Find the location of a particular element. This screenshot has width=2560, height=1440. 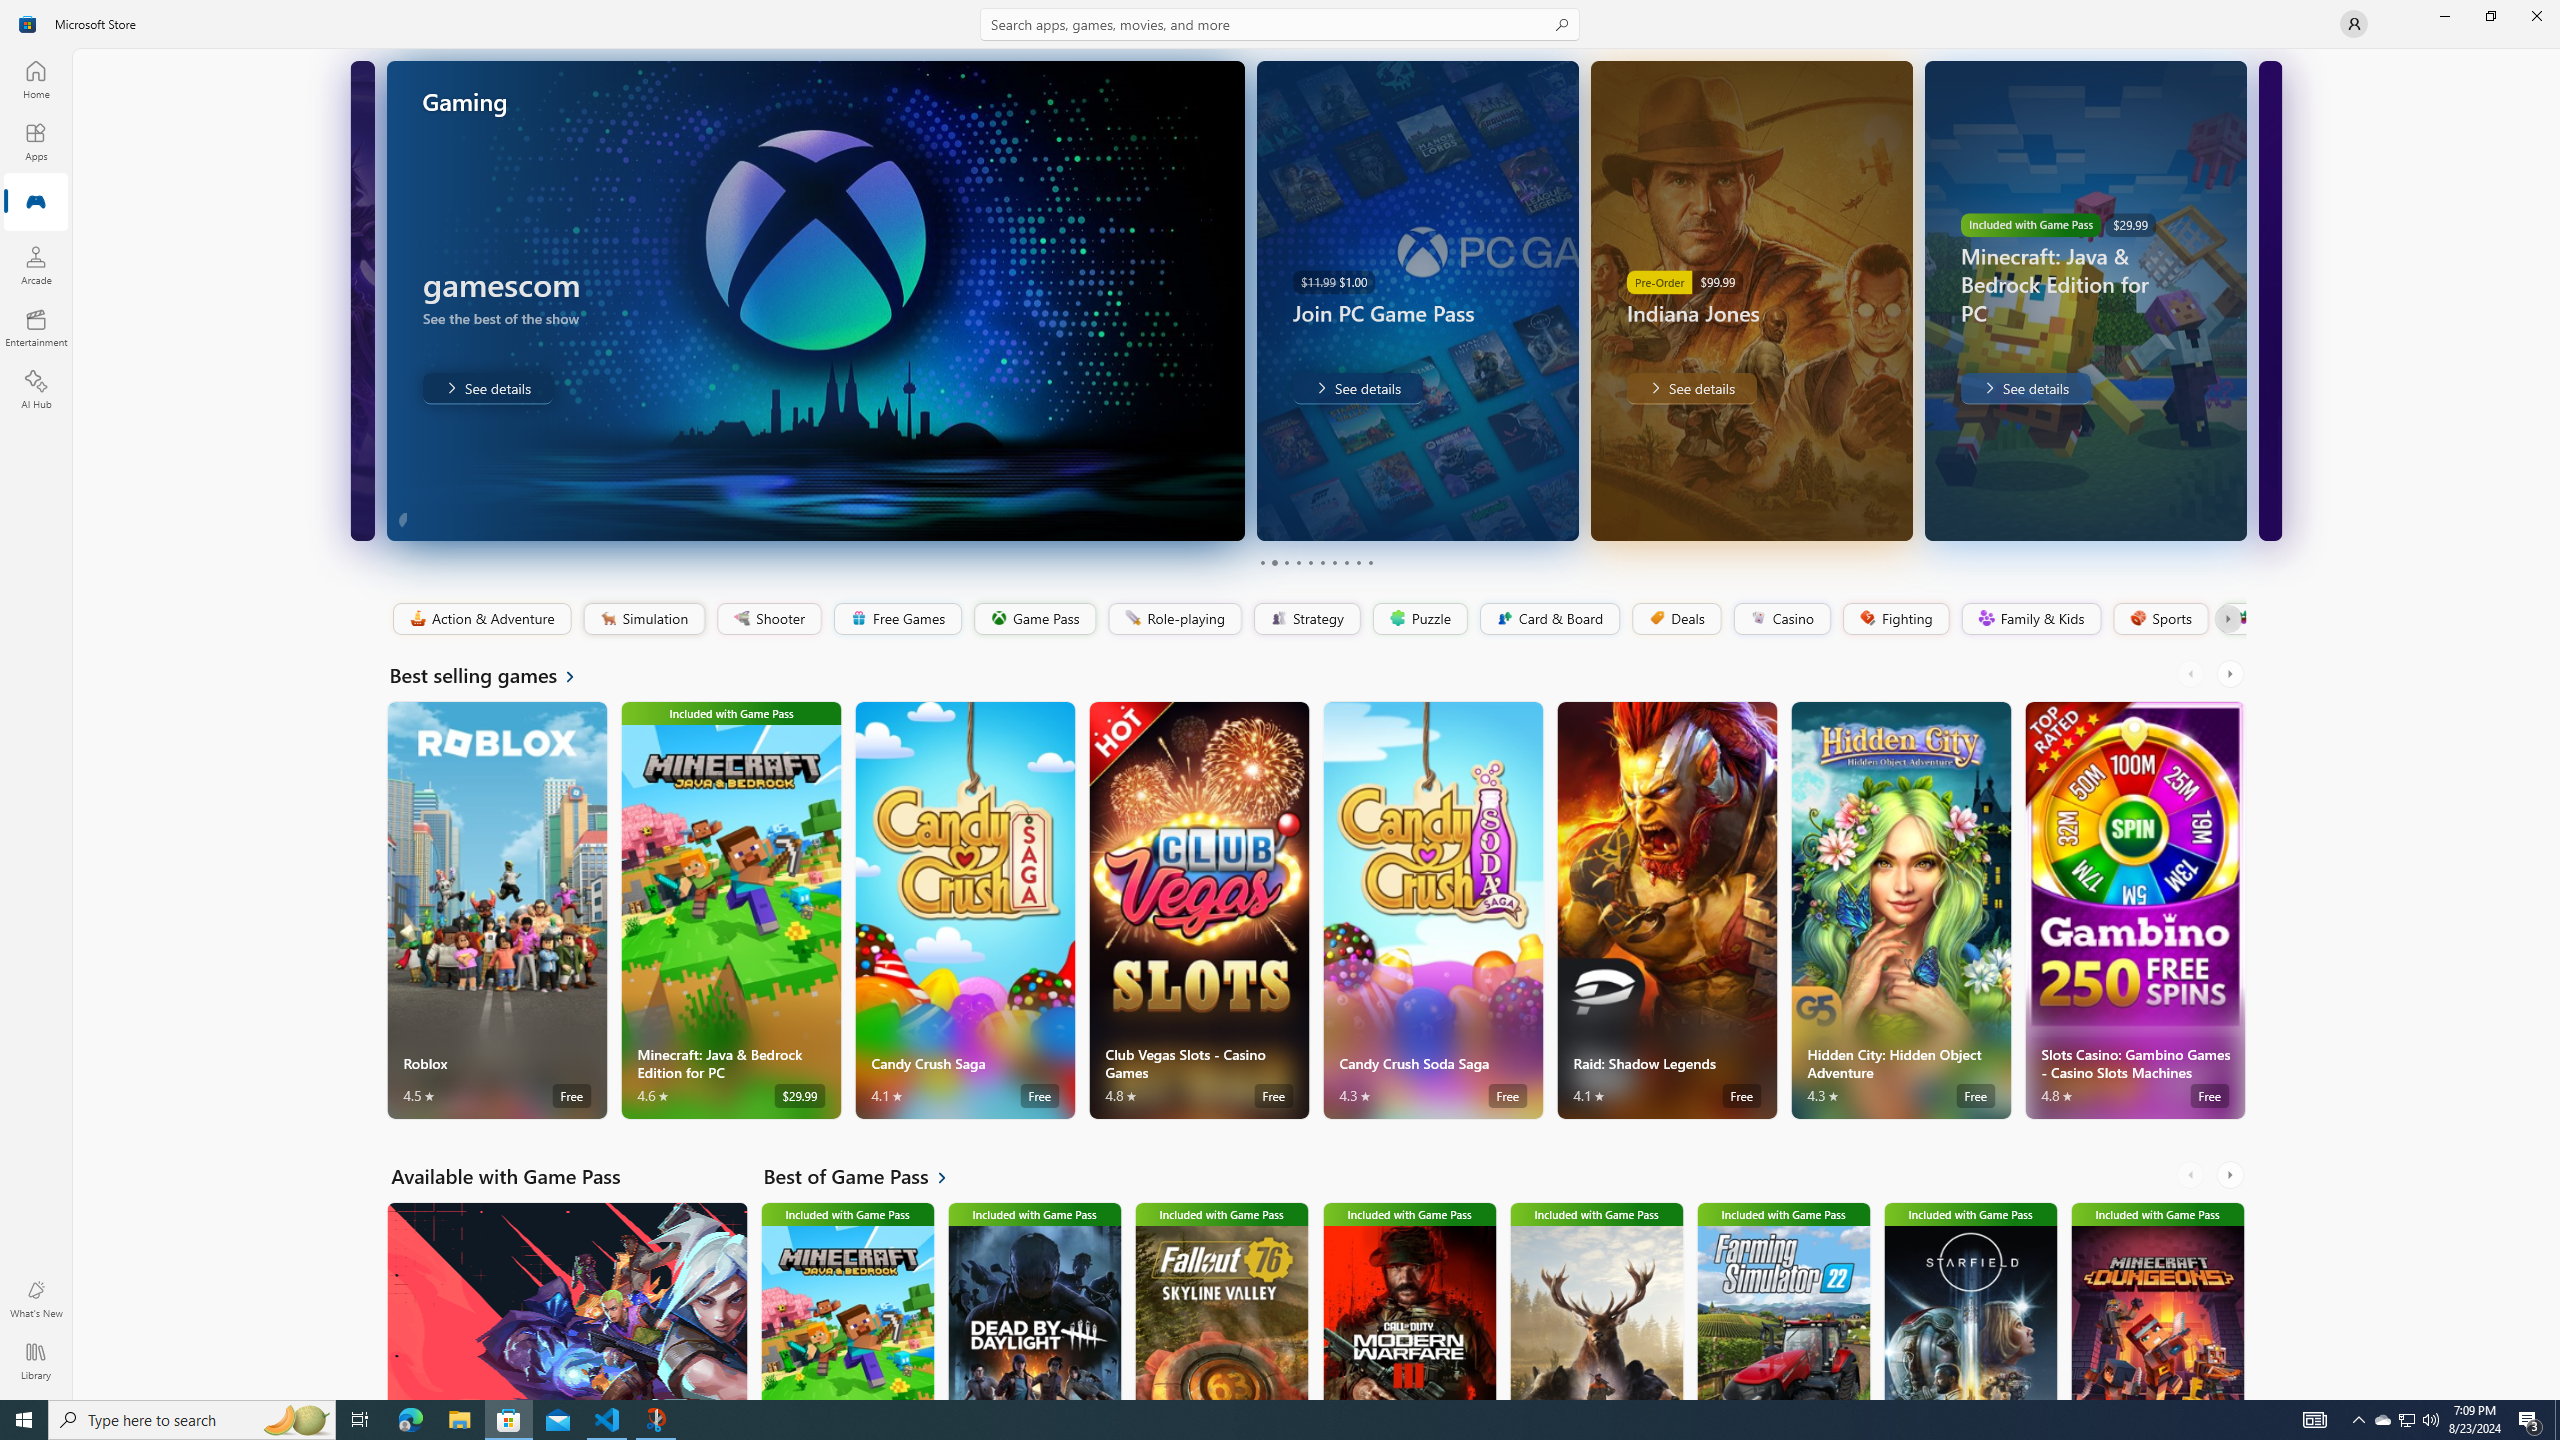

Available with Game Pass. VALORANT is located at coordinates (566, 1300).